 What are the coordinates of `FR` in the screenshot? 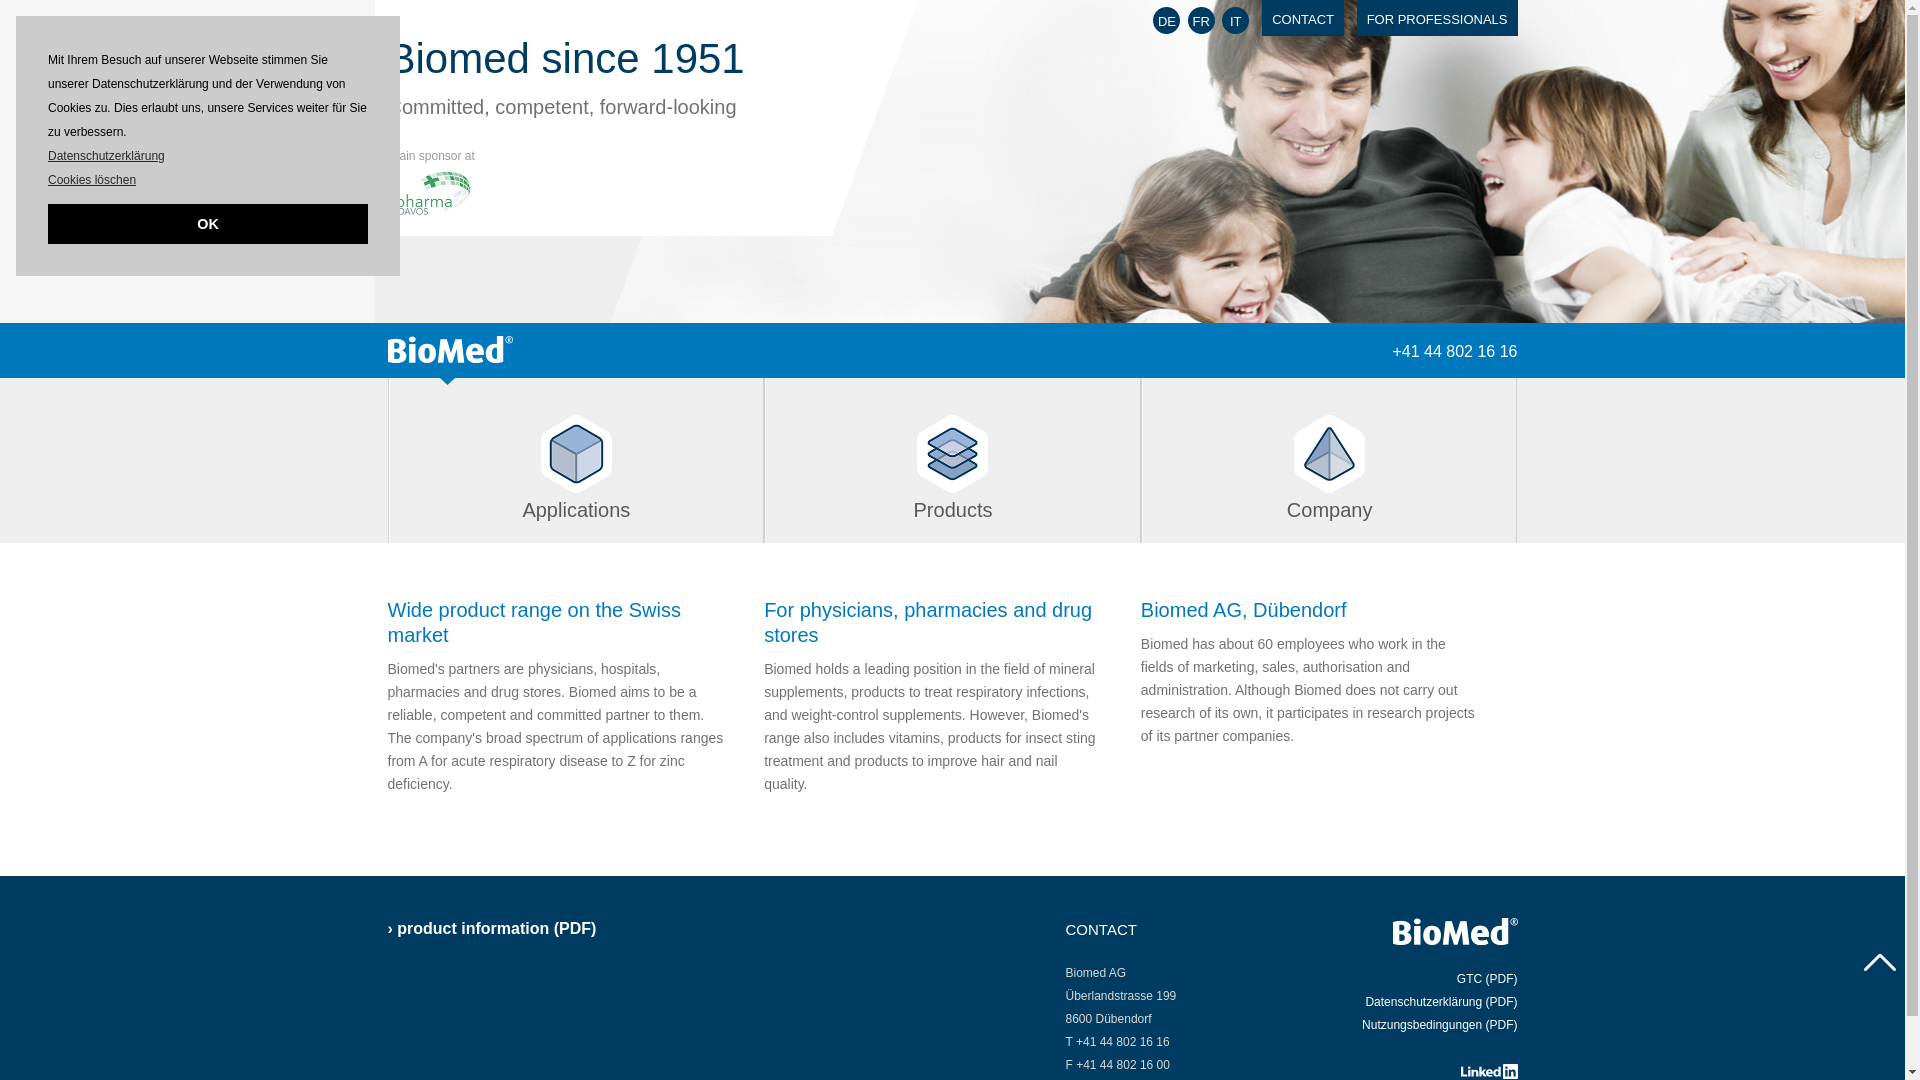 It's located at (1202, 20).